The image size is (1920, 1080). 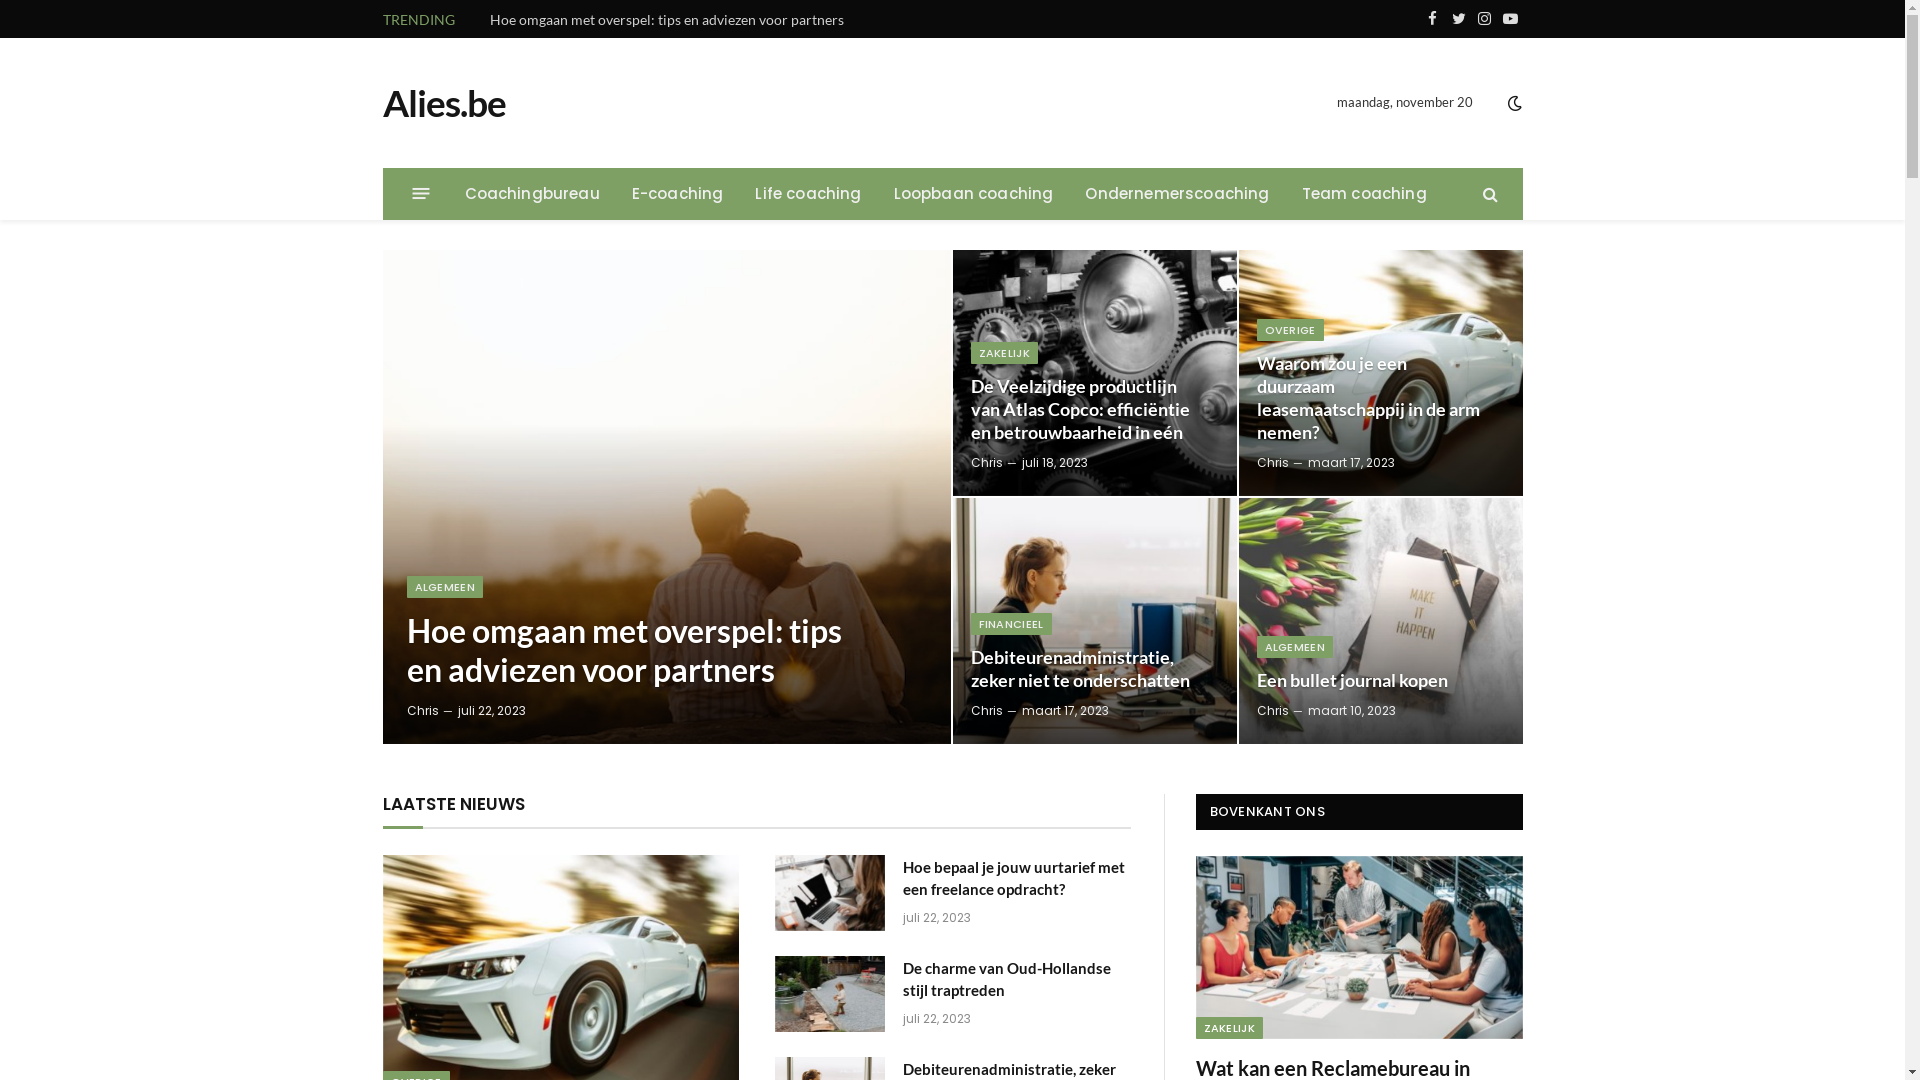 What do you see at coordinates (638, 20) in the screenshot?
I see `De charme van Oud-Hollandse stijl traptreden` at bounding box center [638, 20].